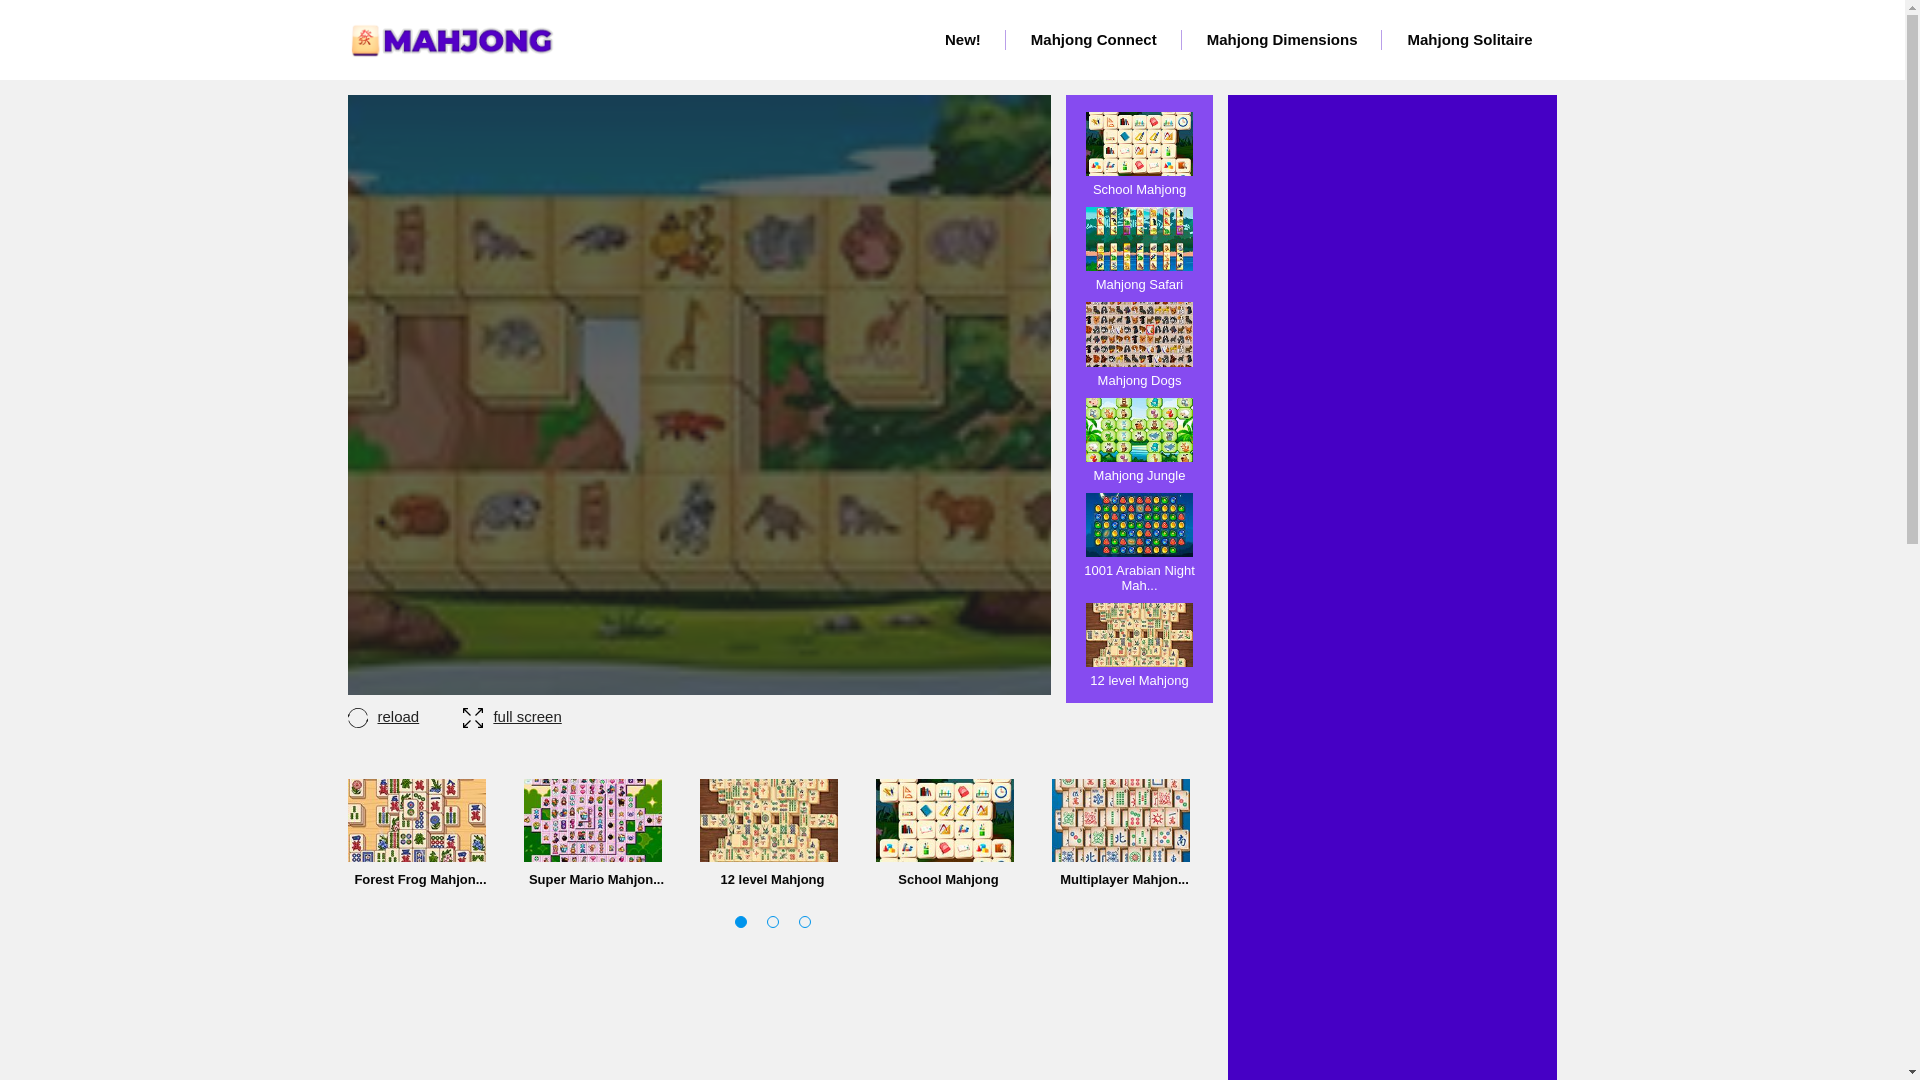  I want to click on reload, so click(404, 716).